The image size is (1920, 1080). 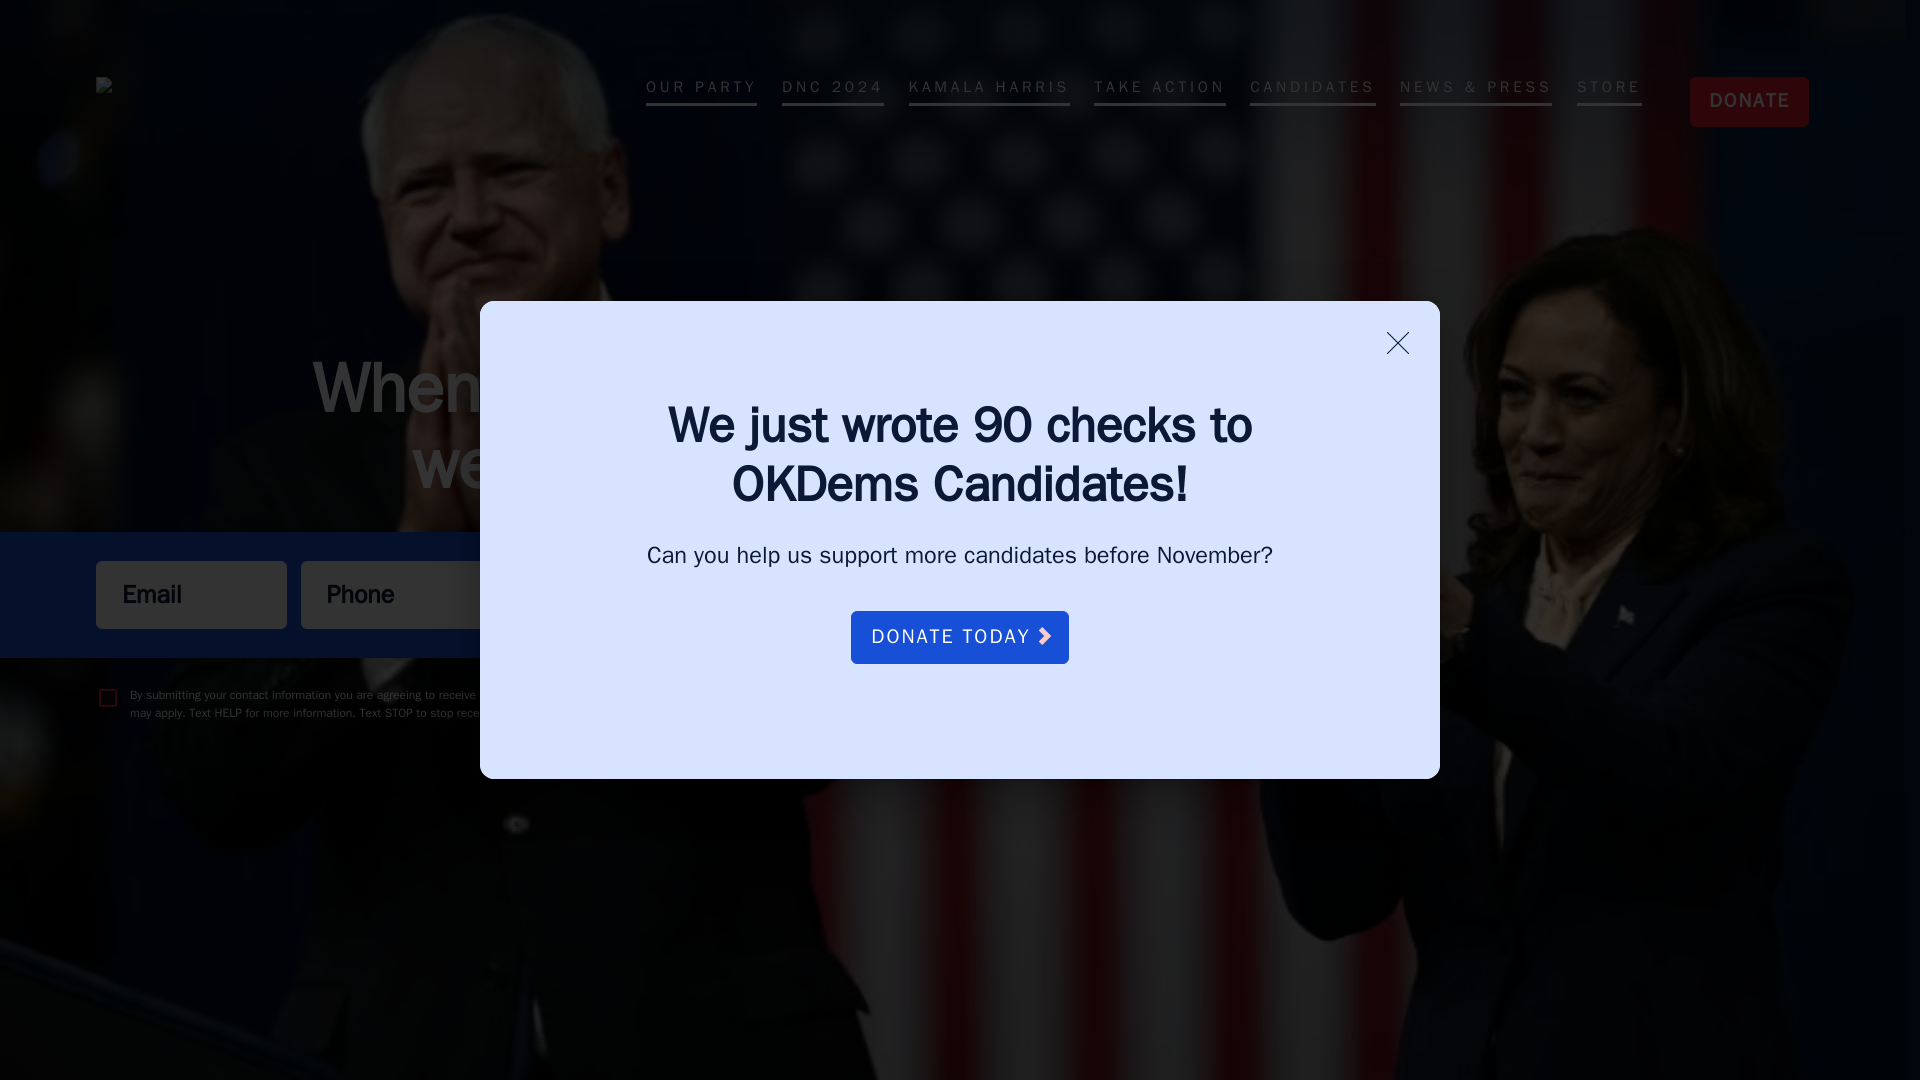 I want to click on DONATE, so click(x=1737, y=102).